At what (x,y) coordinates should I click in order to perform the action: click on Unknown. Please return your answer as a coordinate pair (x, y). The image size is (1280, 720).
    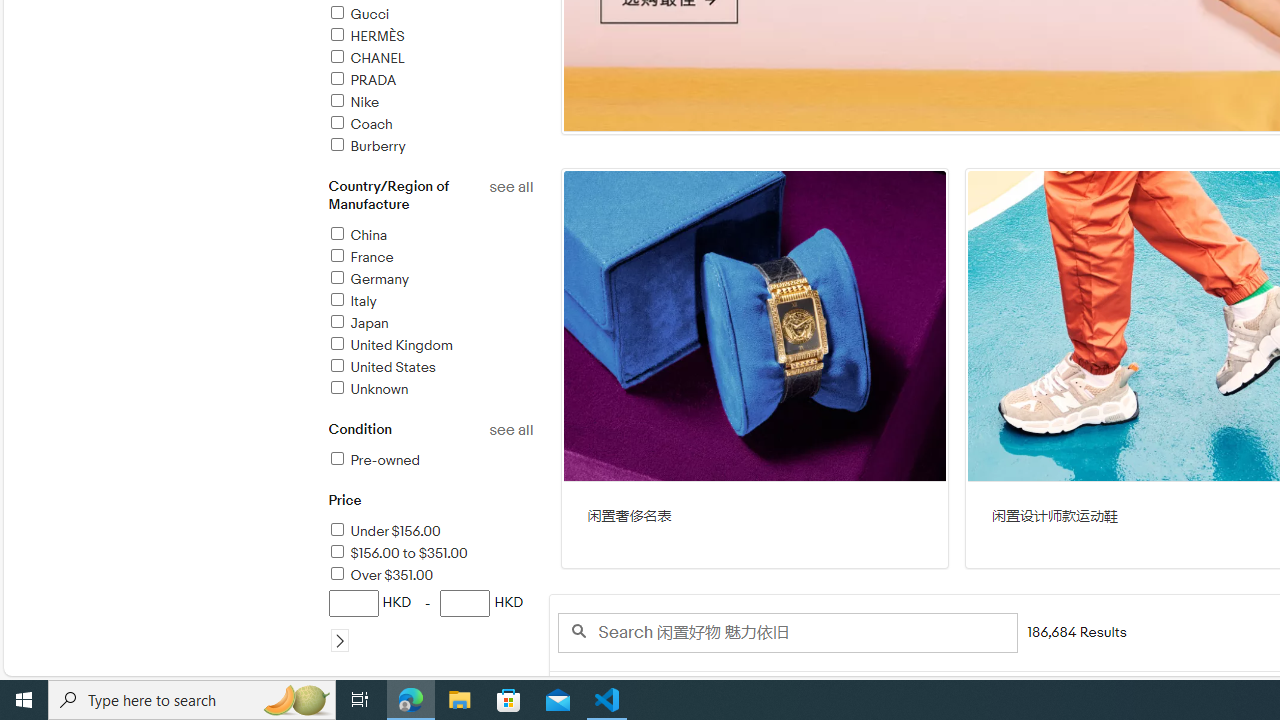
    Looking at the image, I should click on (430, 390).